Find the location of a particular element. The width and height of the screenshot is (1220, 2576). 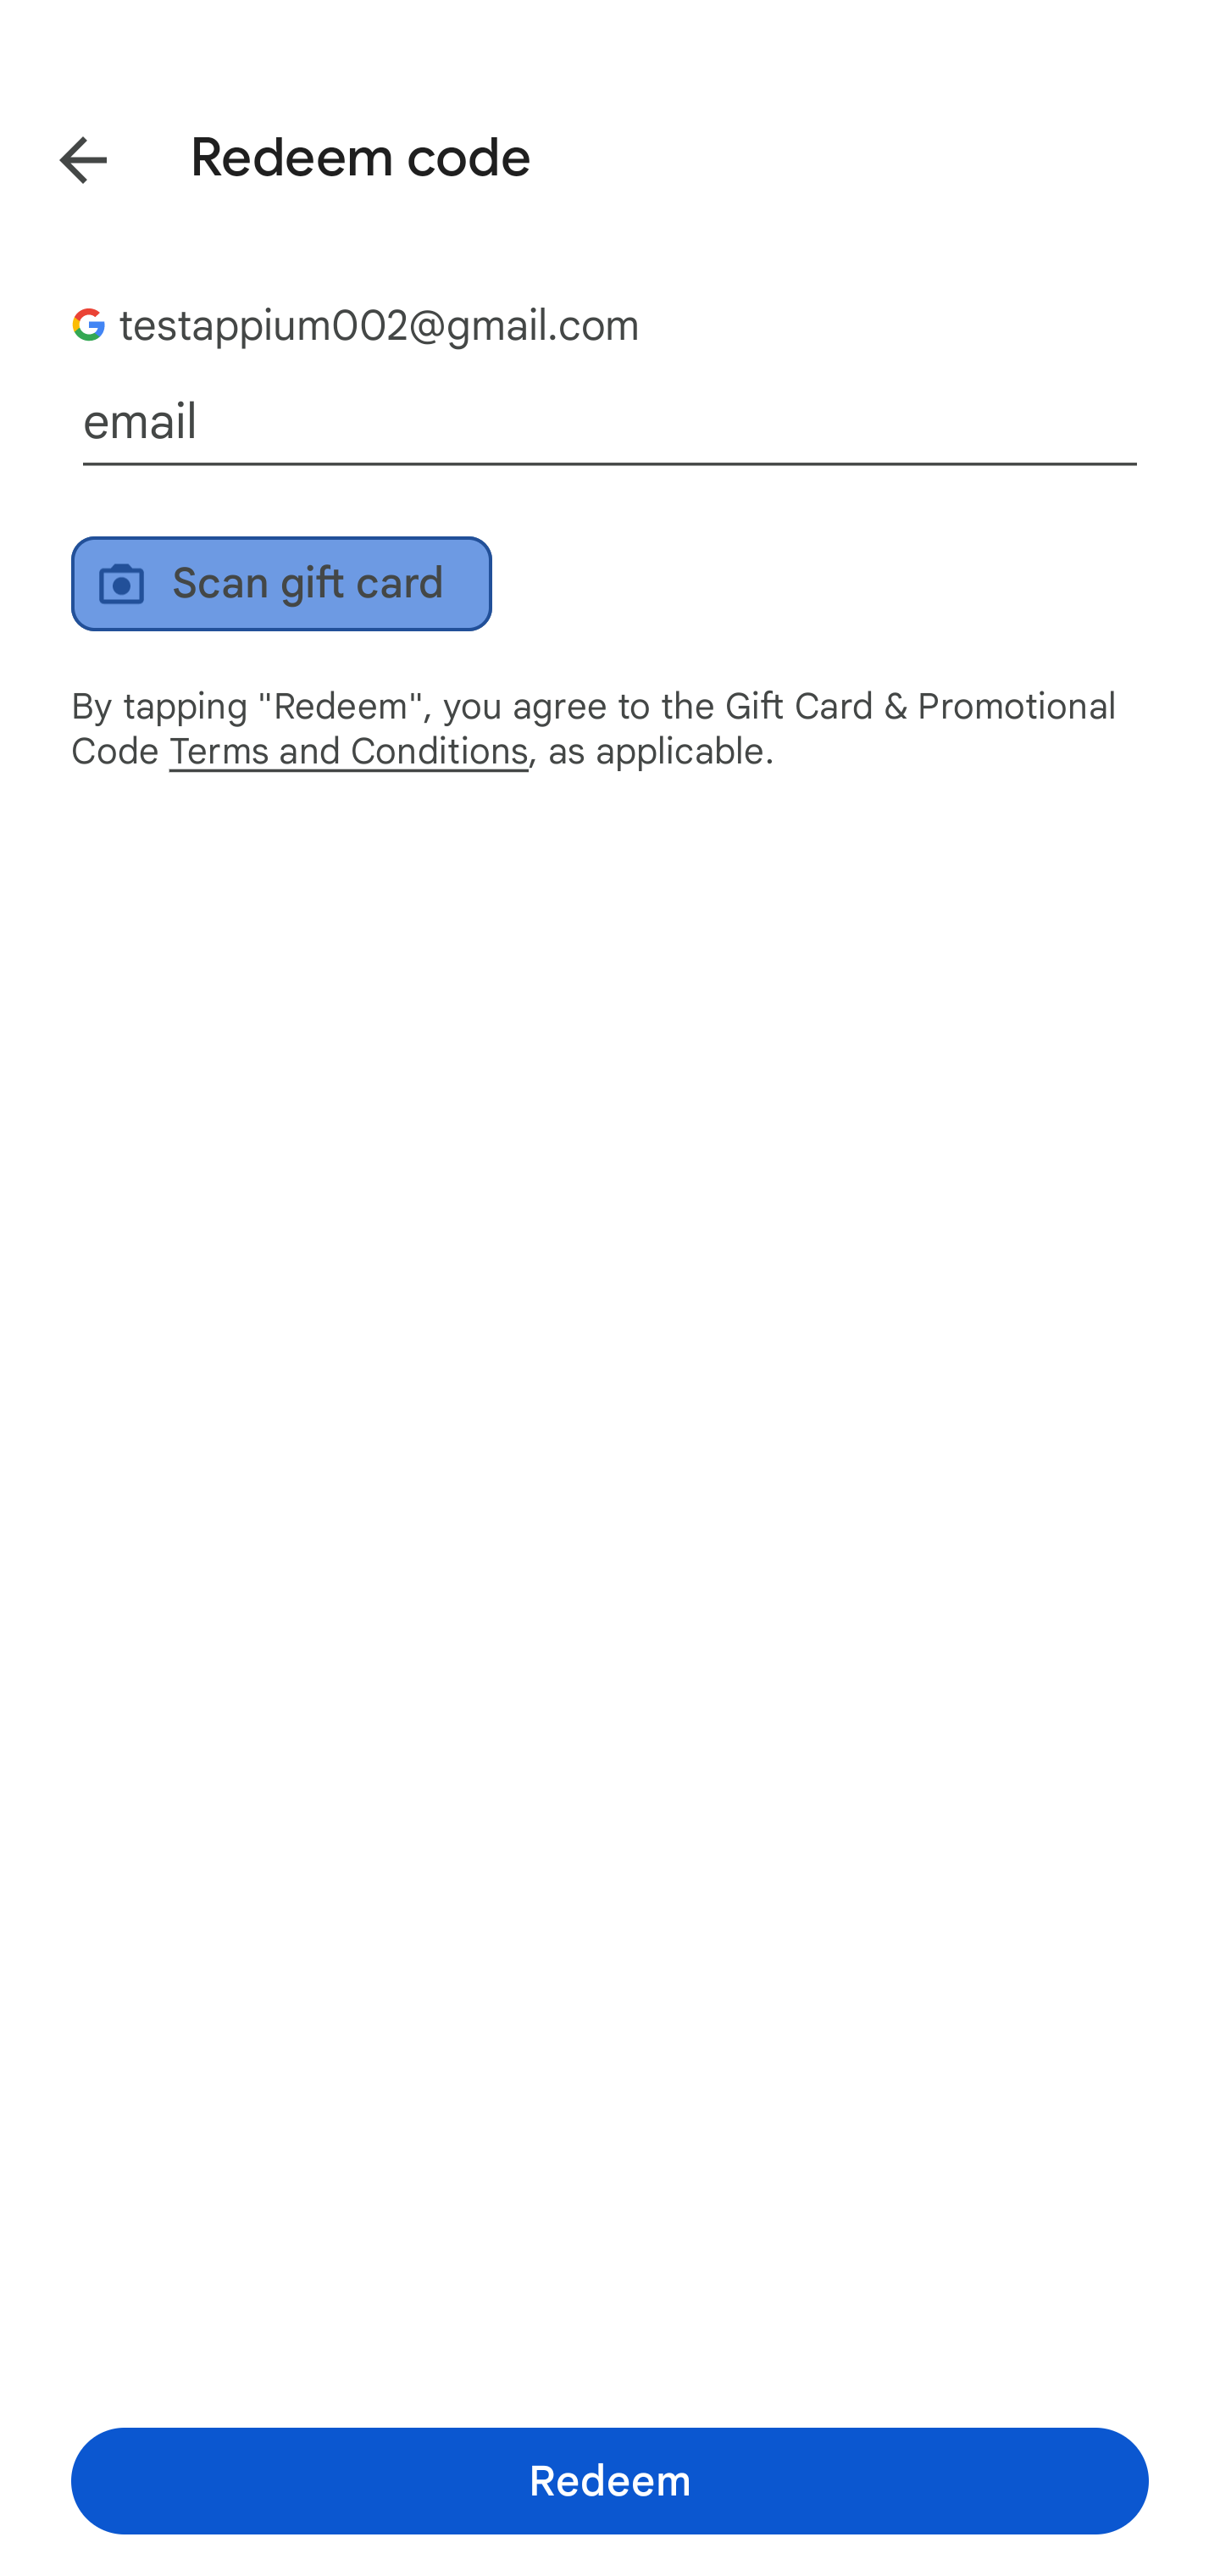

Scan gift card is located at coordinates (281, 583).